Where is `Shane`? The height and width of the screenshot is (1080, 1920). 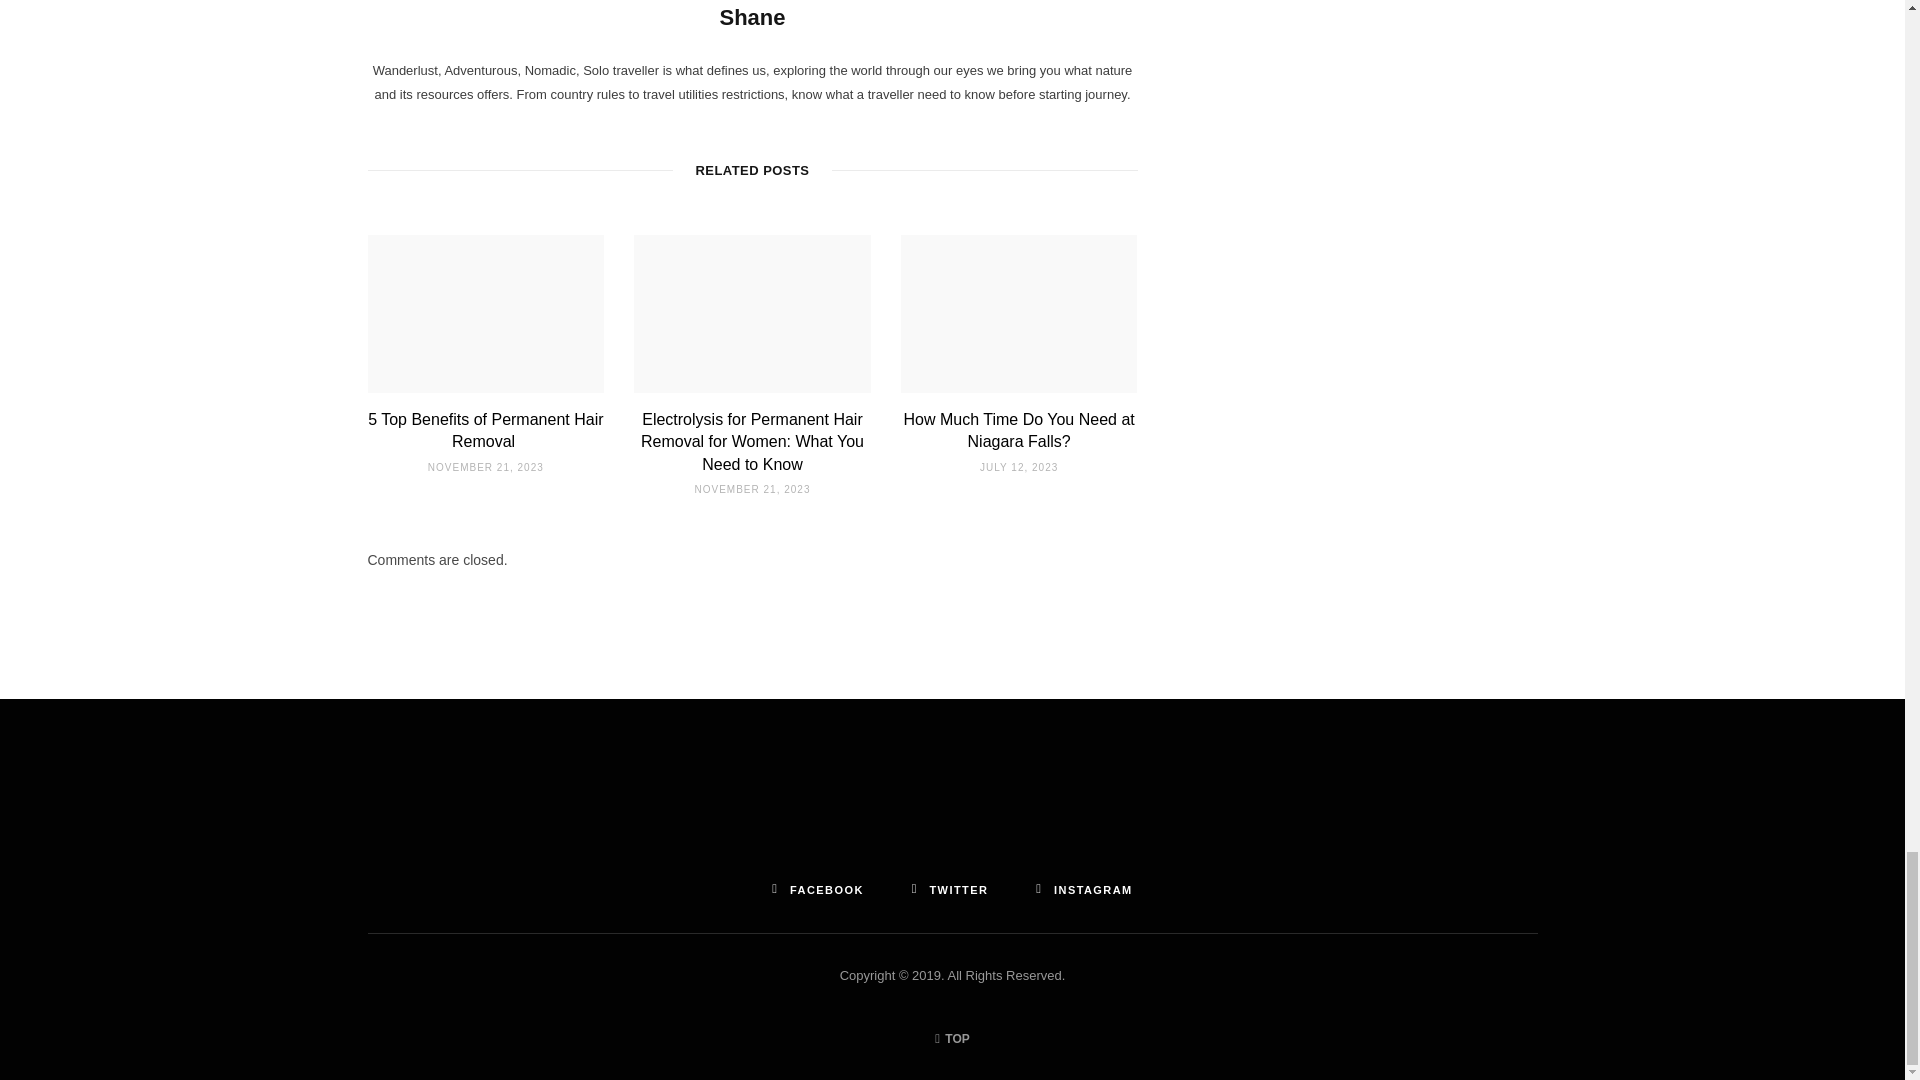 Shane is located at coordinates (752, 18).